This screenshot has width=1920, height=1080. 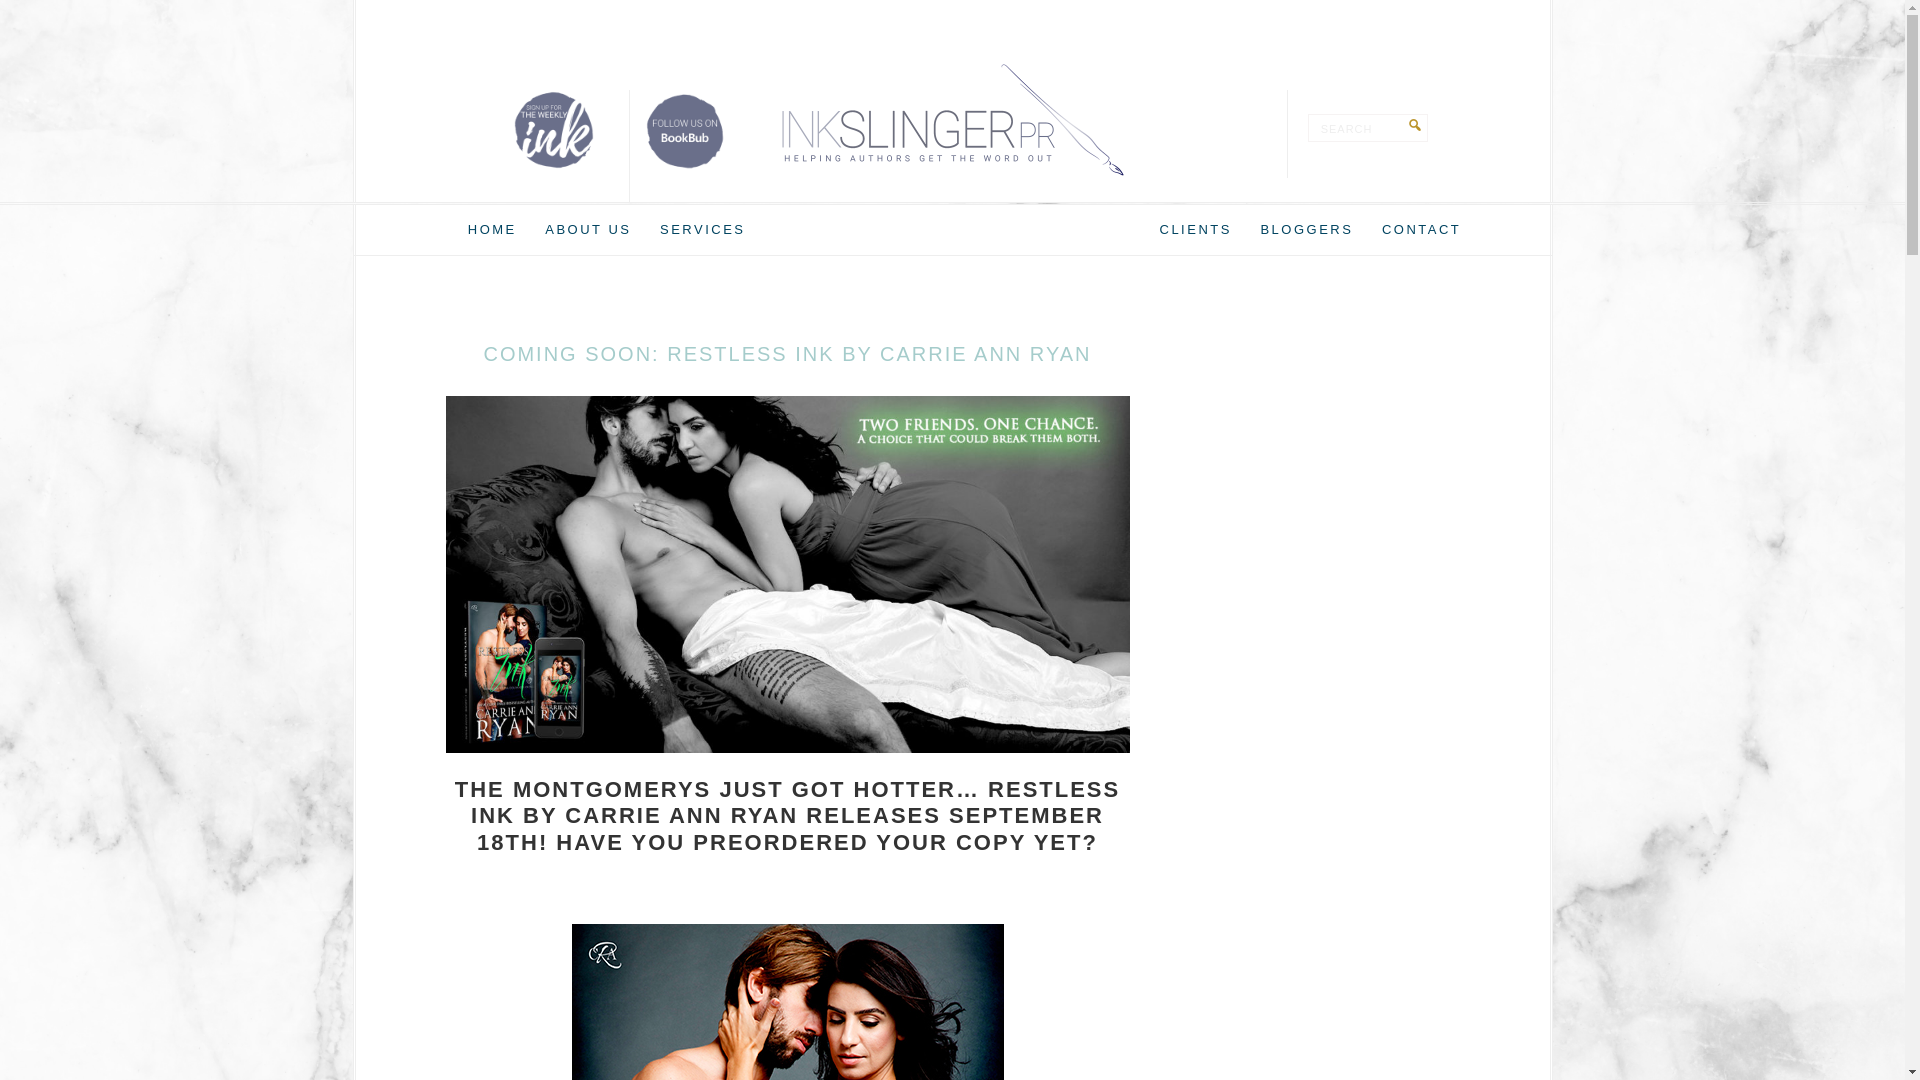 What do you see at coordinates (703, 230) in the screenshot?
I see `SERVICES` at bounding box center [703, 230].